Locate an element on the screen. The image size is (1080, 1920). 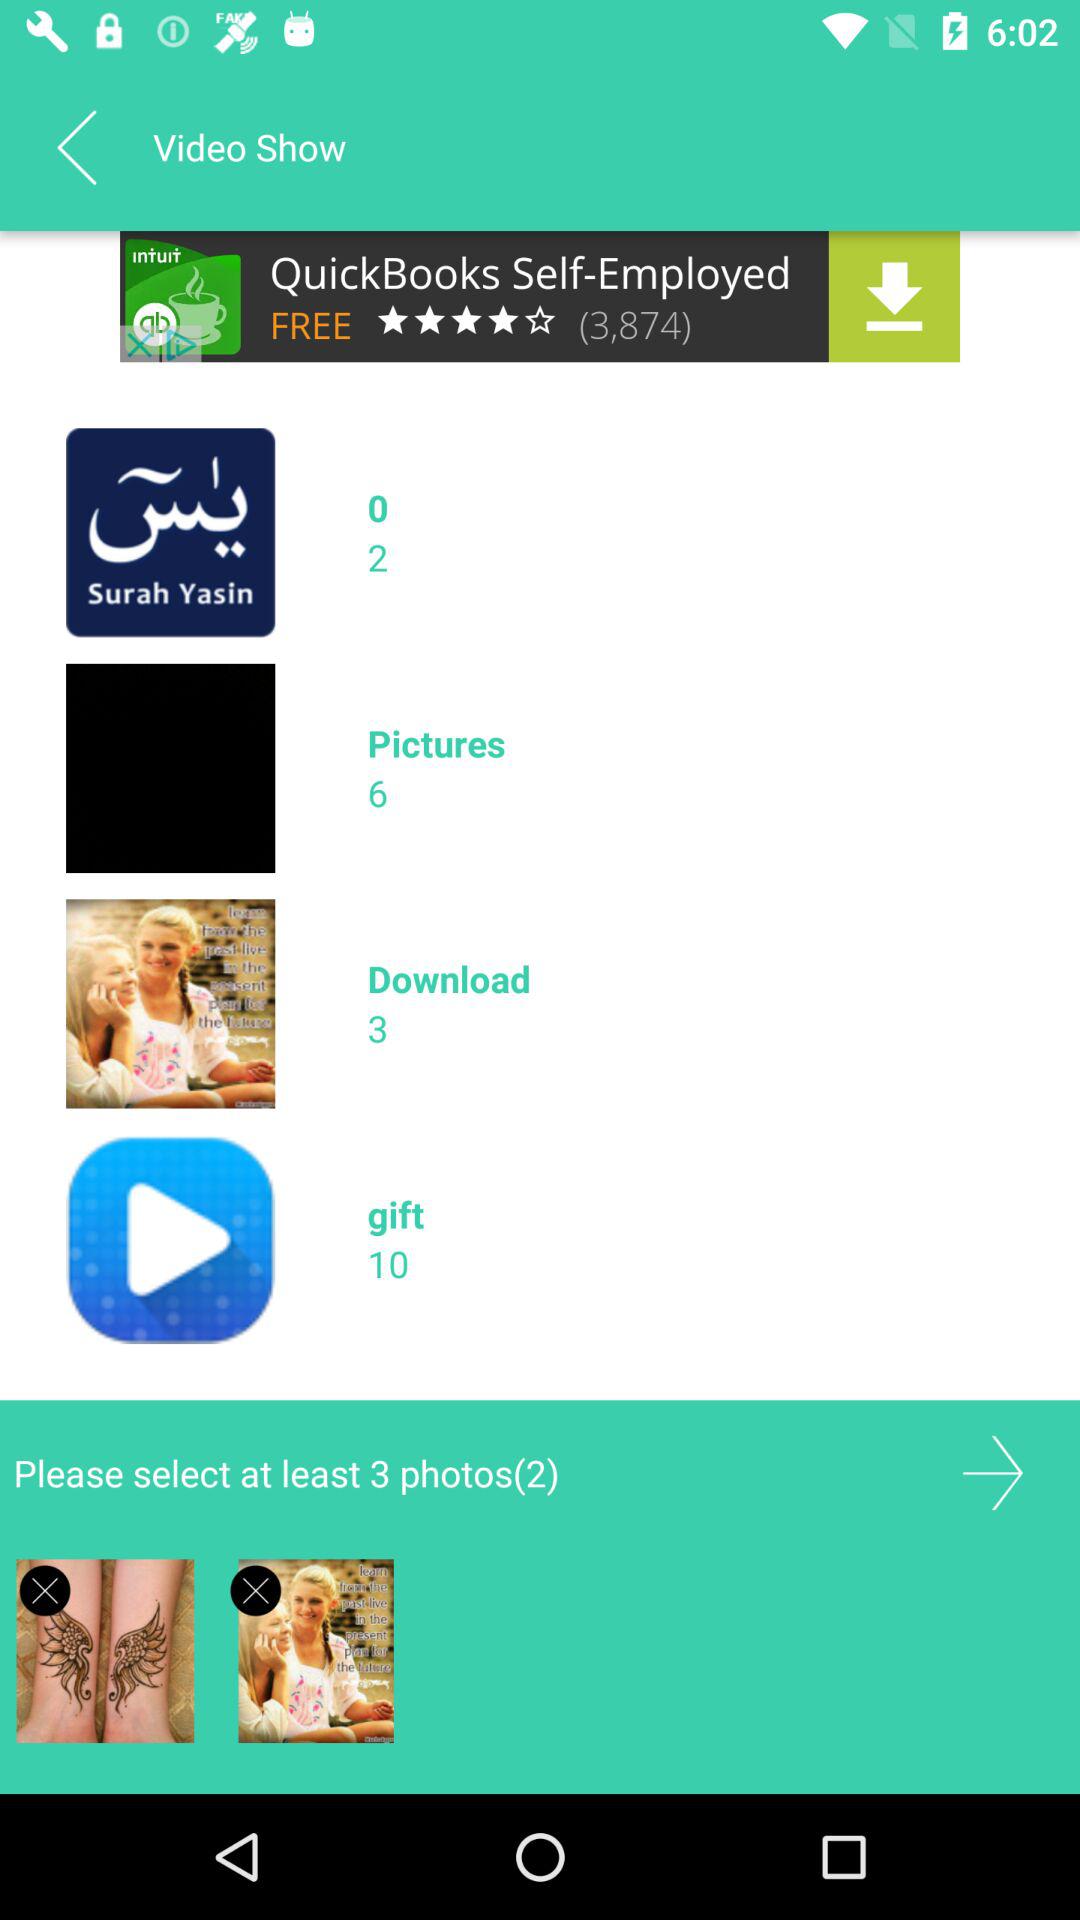
go to next page is located at coordinates (992, 1472).